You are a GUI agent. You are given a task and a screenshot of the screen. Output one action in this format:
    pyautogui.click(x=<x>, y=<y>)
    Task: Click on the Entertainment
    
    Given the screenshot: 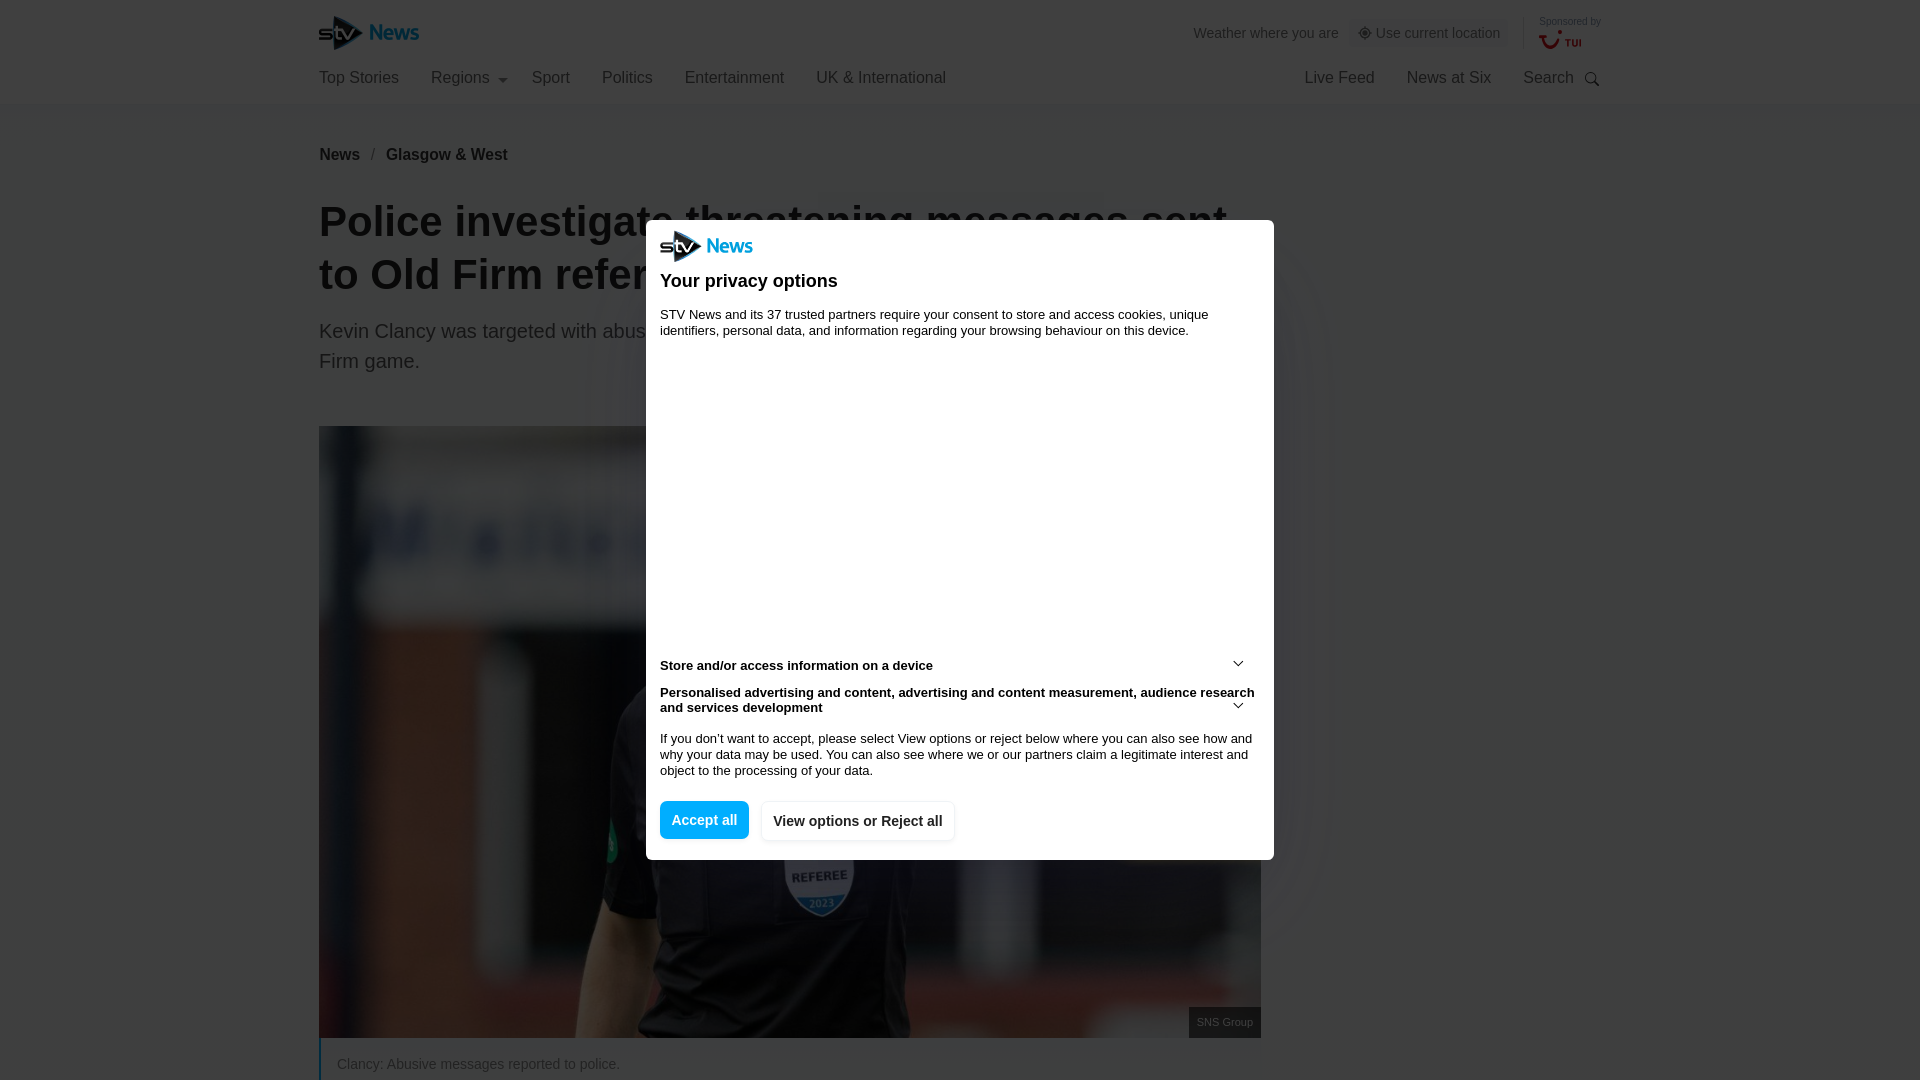 What is the action you would take?
    pyautogui.click(x=735, y=76)
    